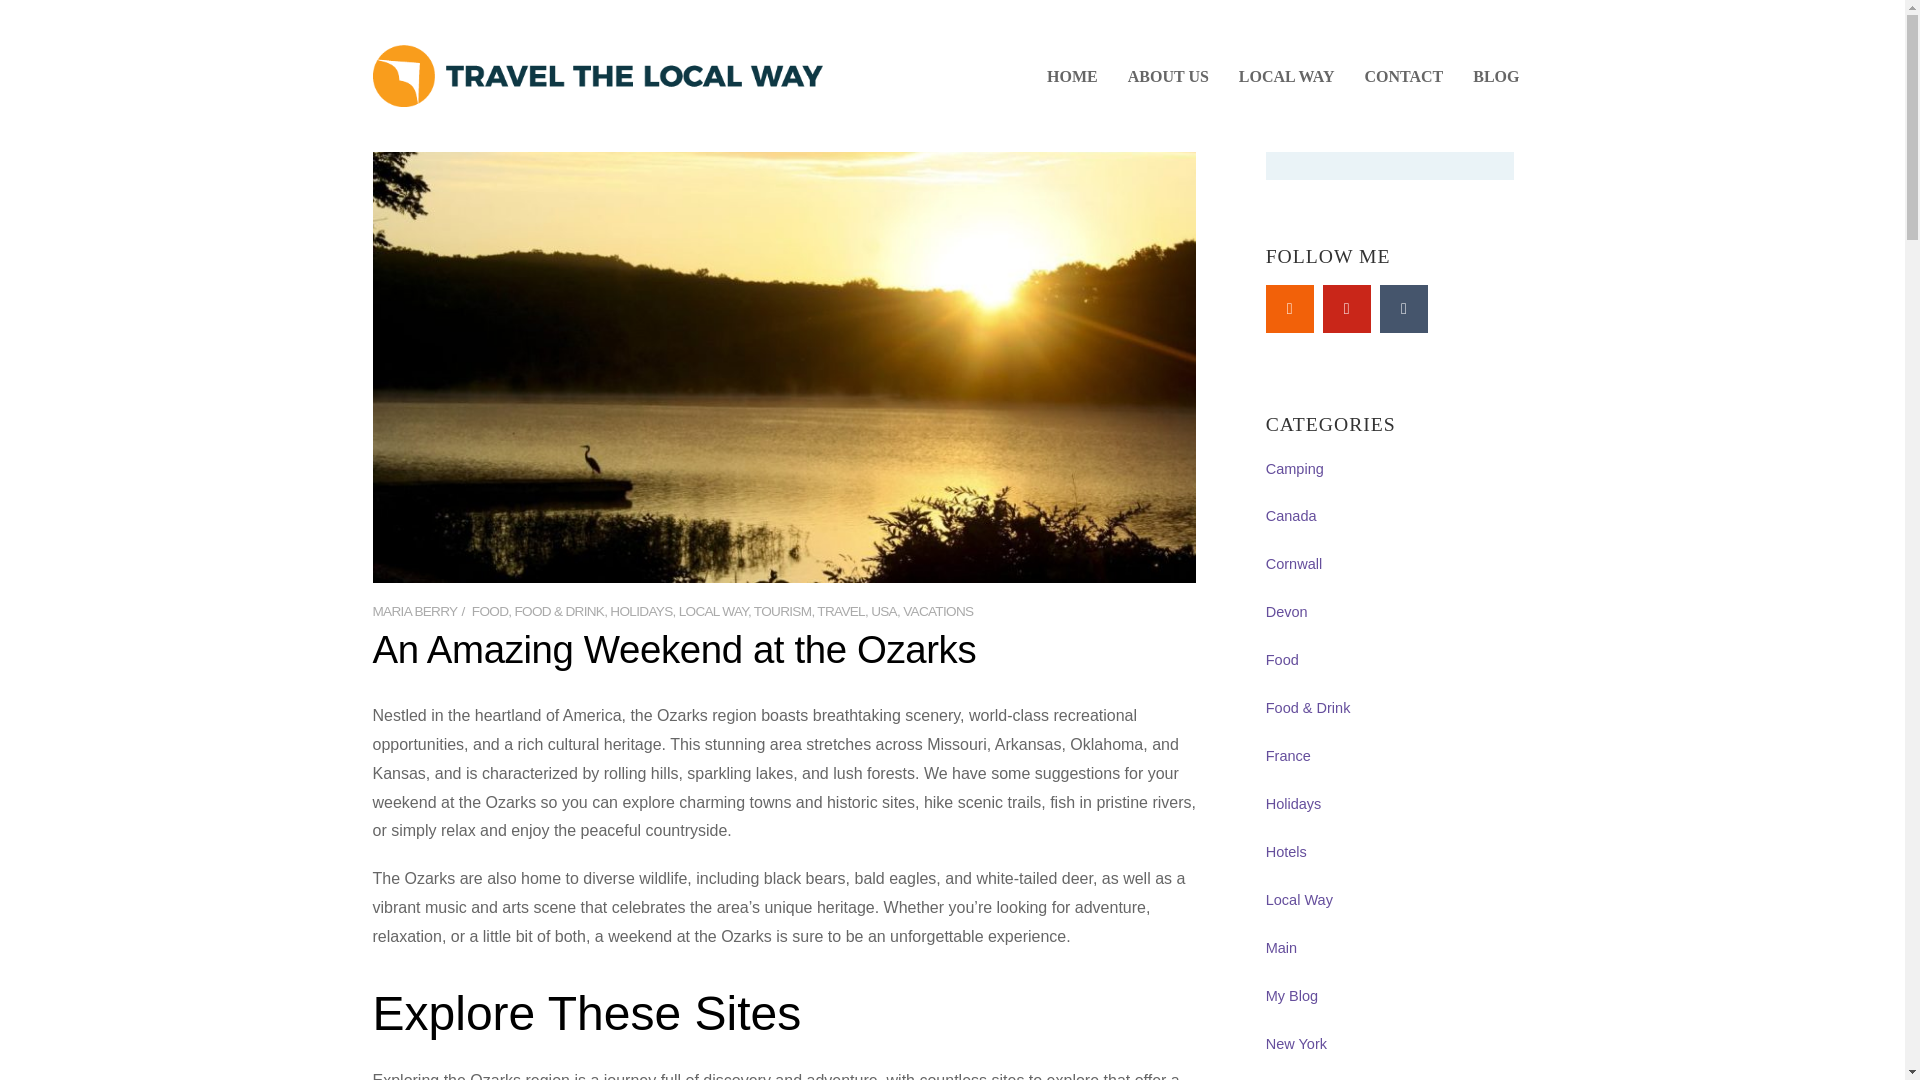 The image size is (1920, 1080). Describe the element at coordinates (1390, 164) in the screenshot. I see `Search` at that location.